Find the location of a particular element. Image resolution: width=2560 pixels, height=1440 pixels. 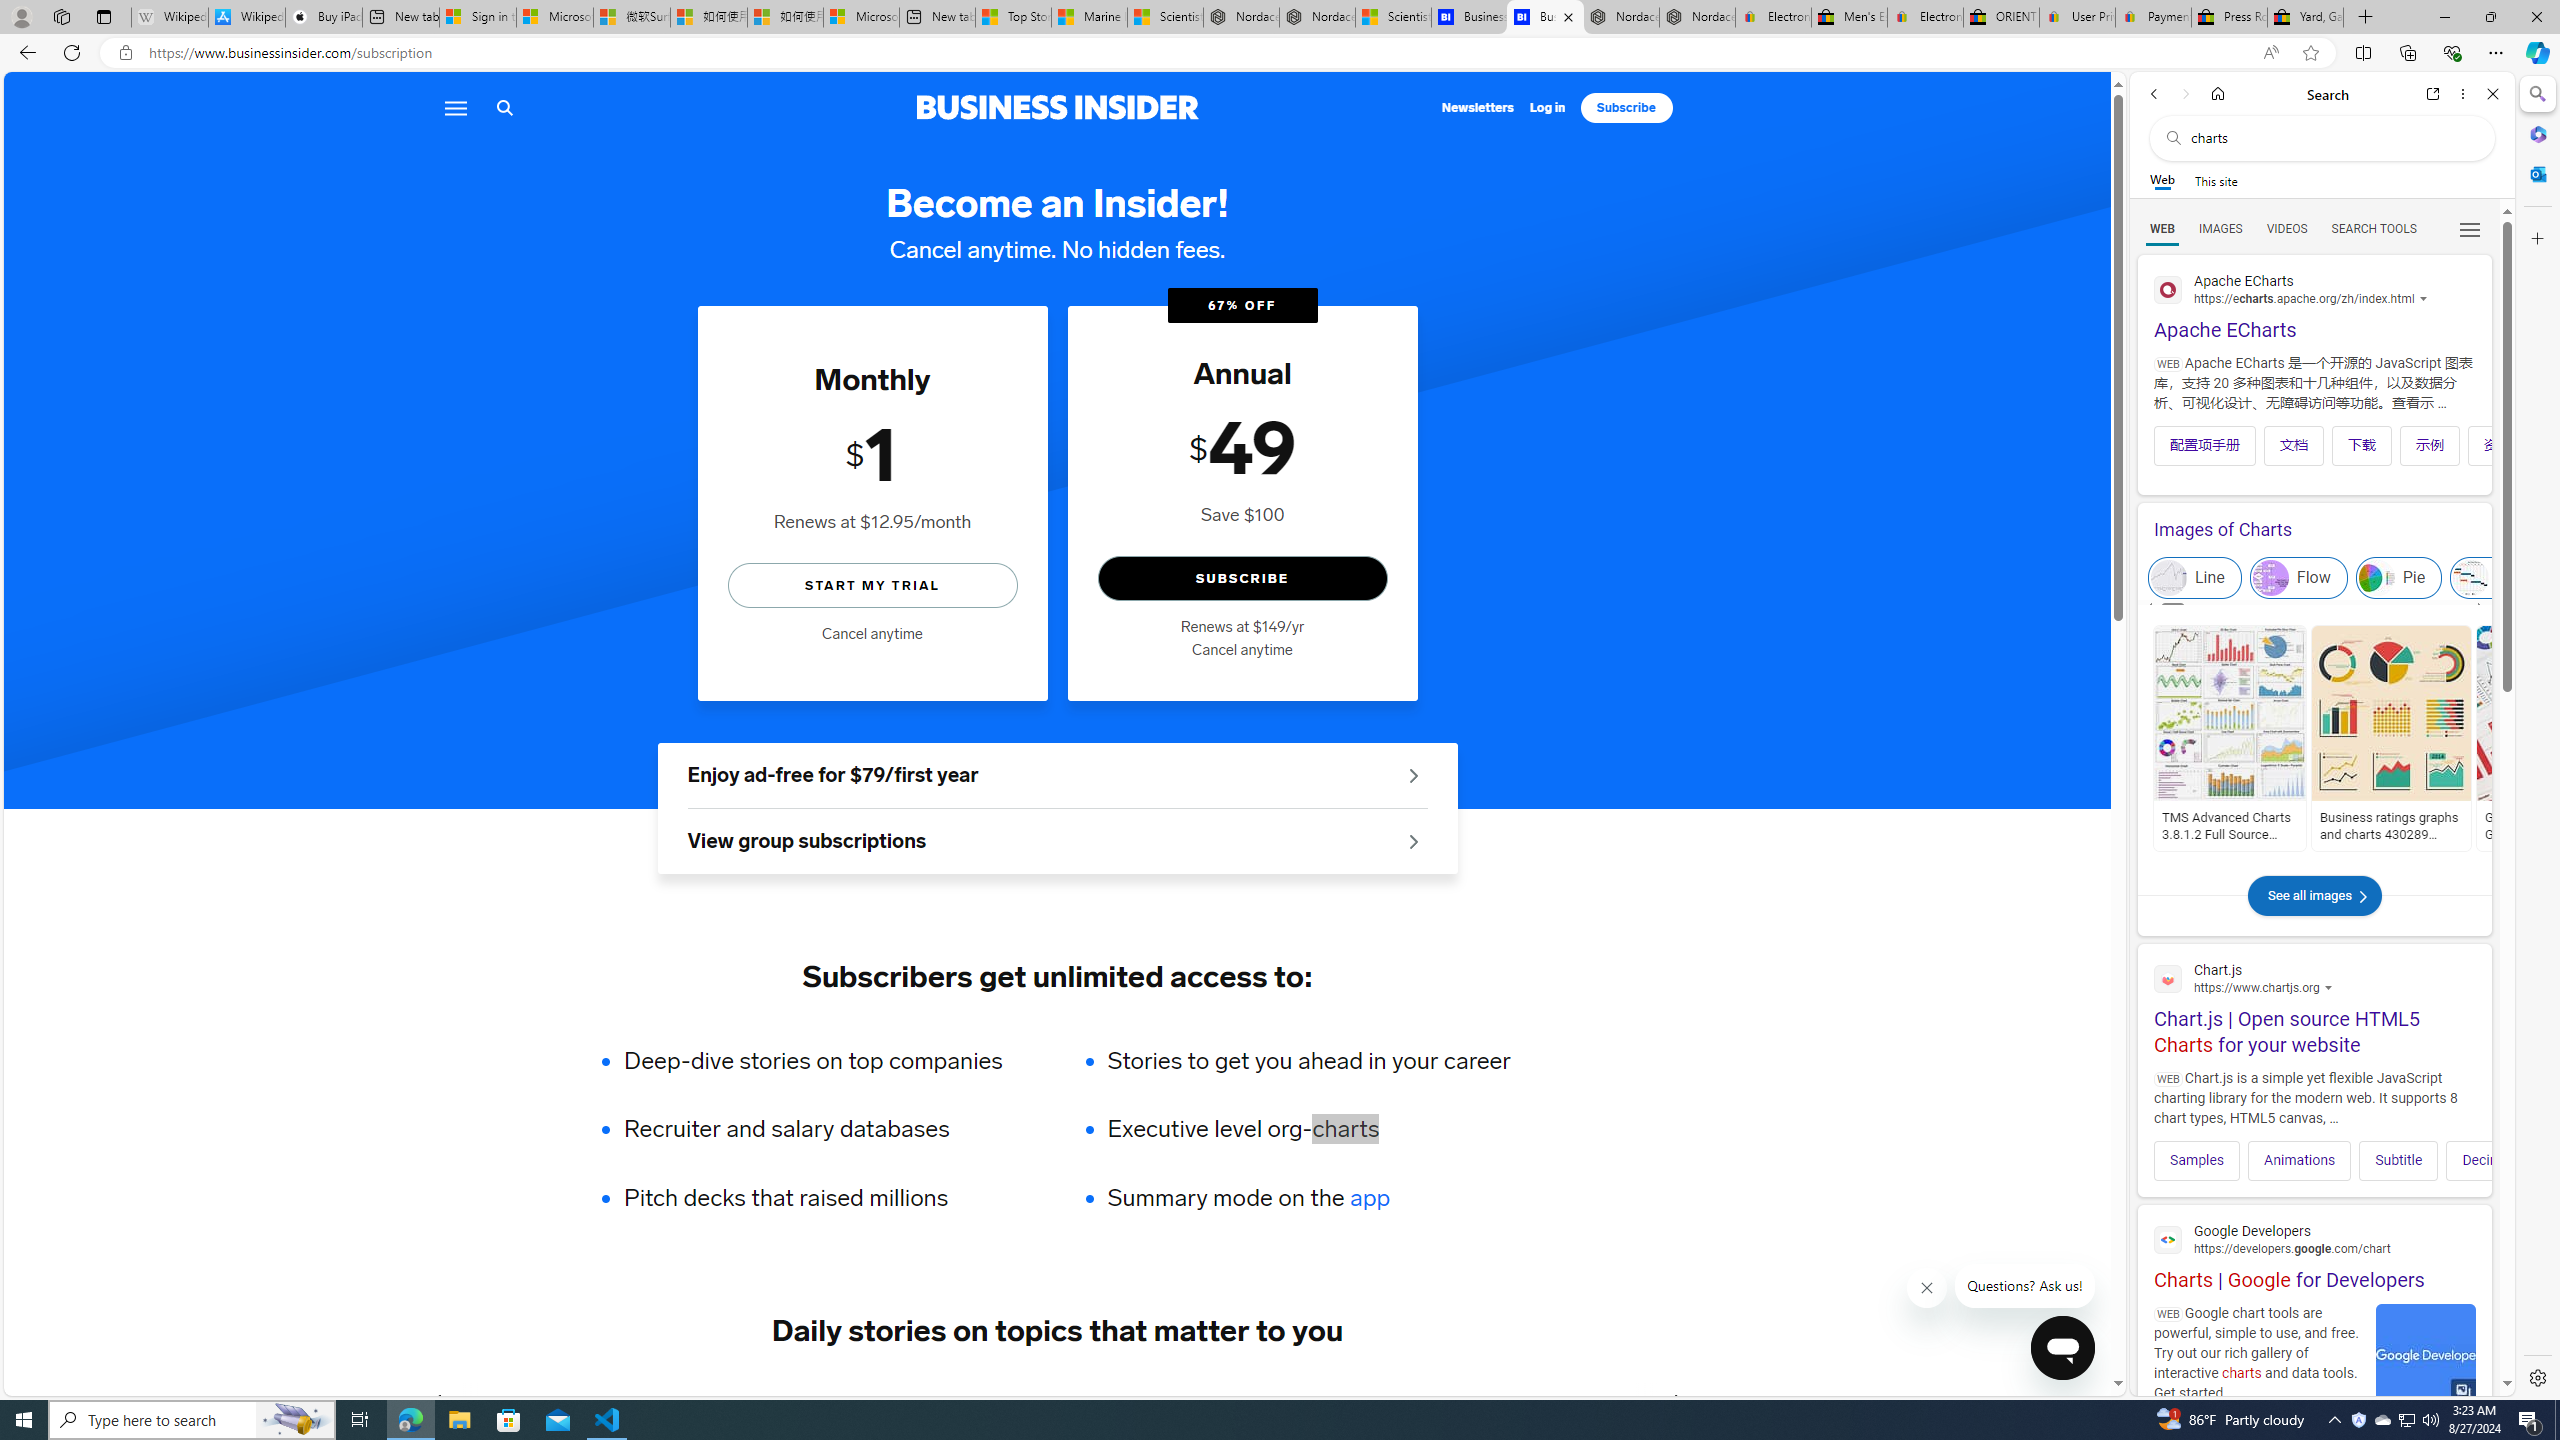

Forward is located at coordinates (1678, 1402).